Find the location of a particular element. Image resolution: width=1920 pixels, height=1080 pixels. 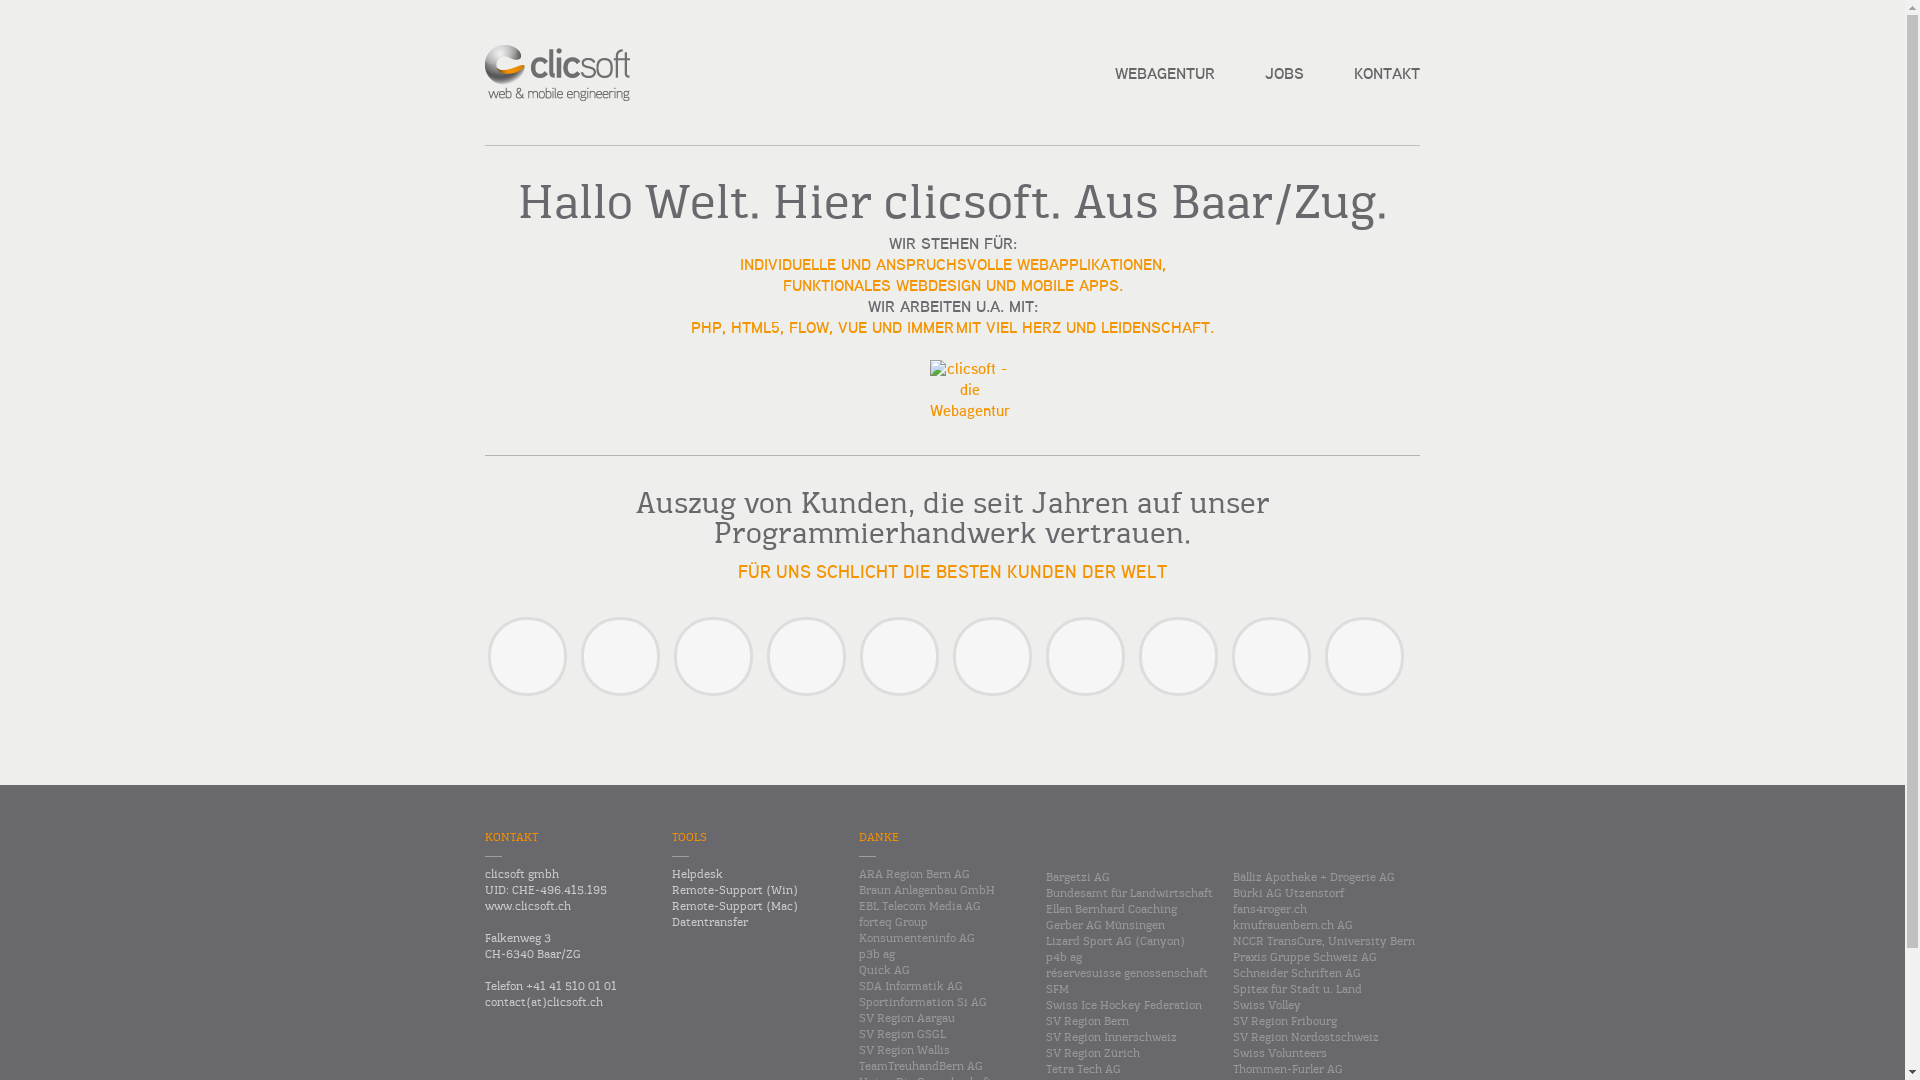

clicsoft - die Webagentur is located at coordinates (970, 412).